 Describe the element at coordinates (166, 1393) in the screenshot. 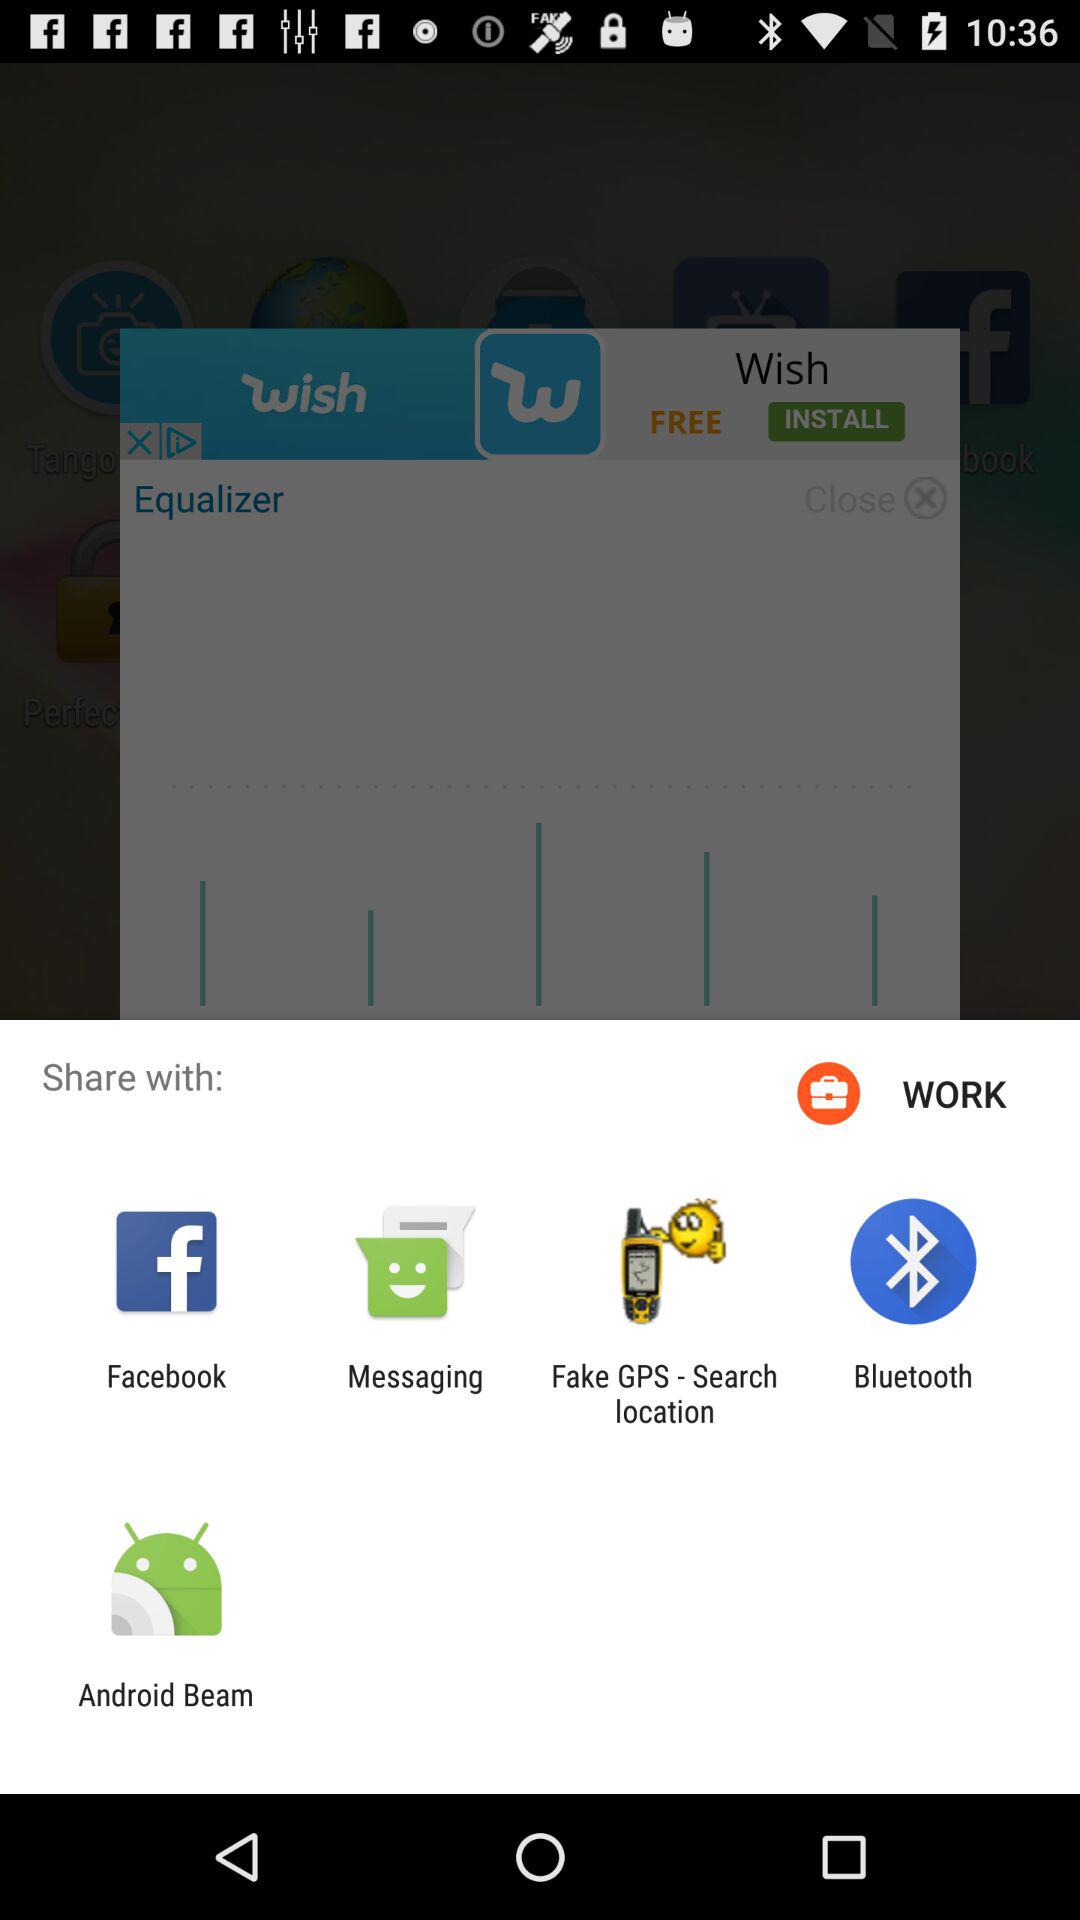

I see `press the item to the left of messaging app` at that location.